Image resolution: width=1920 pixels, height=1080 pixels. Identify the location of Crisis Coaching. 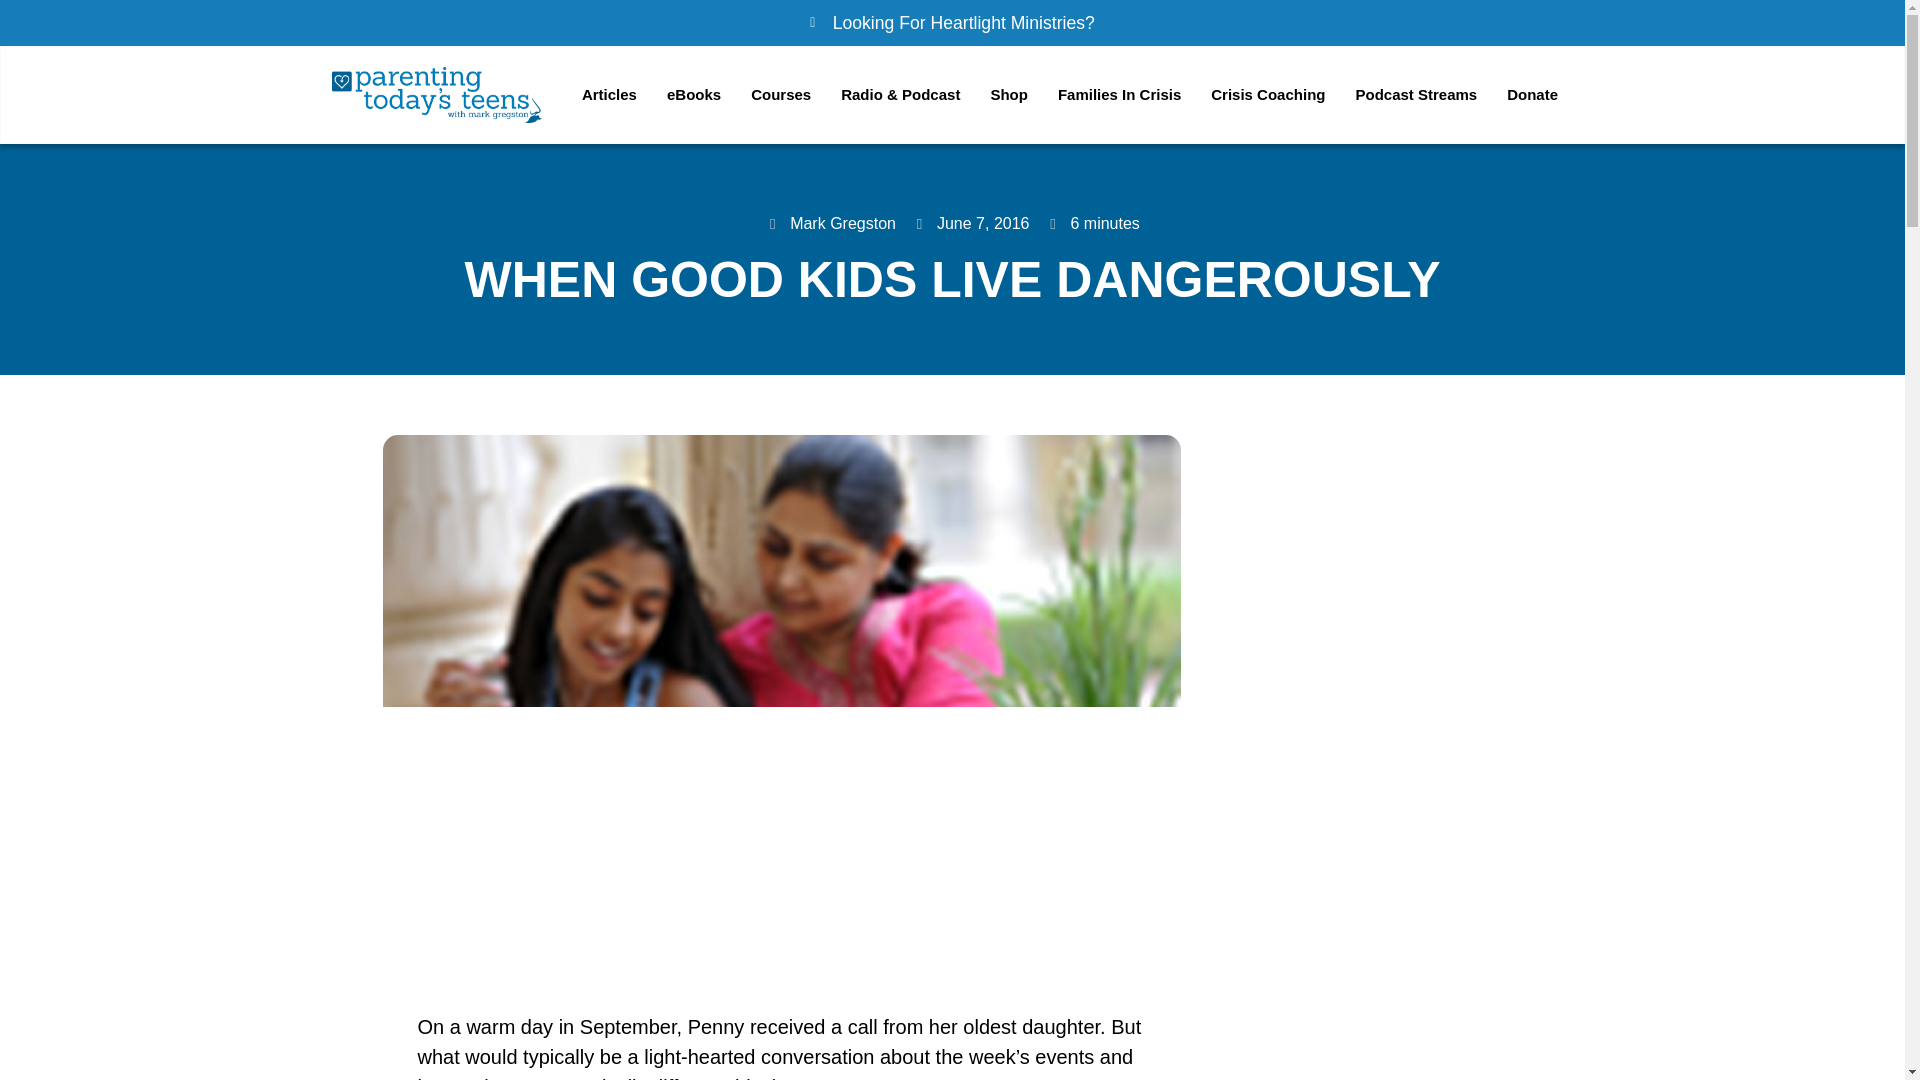
(1268, 94).